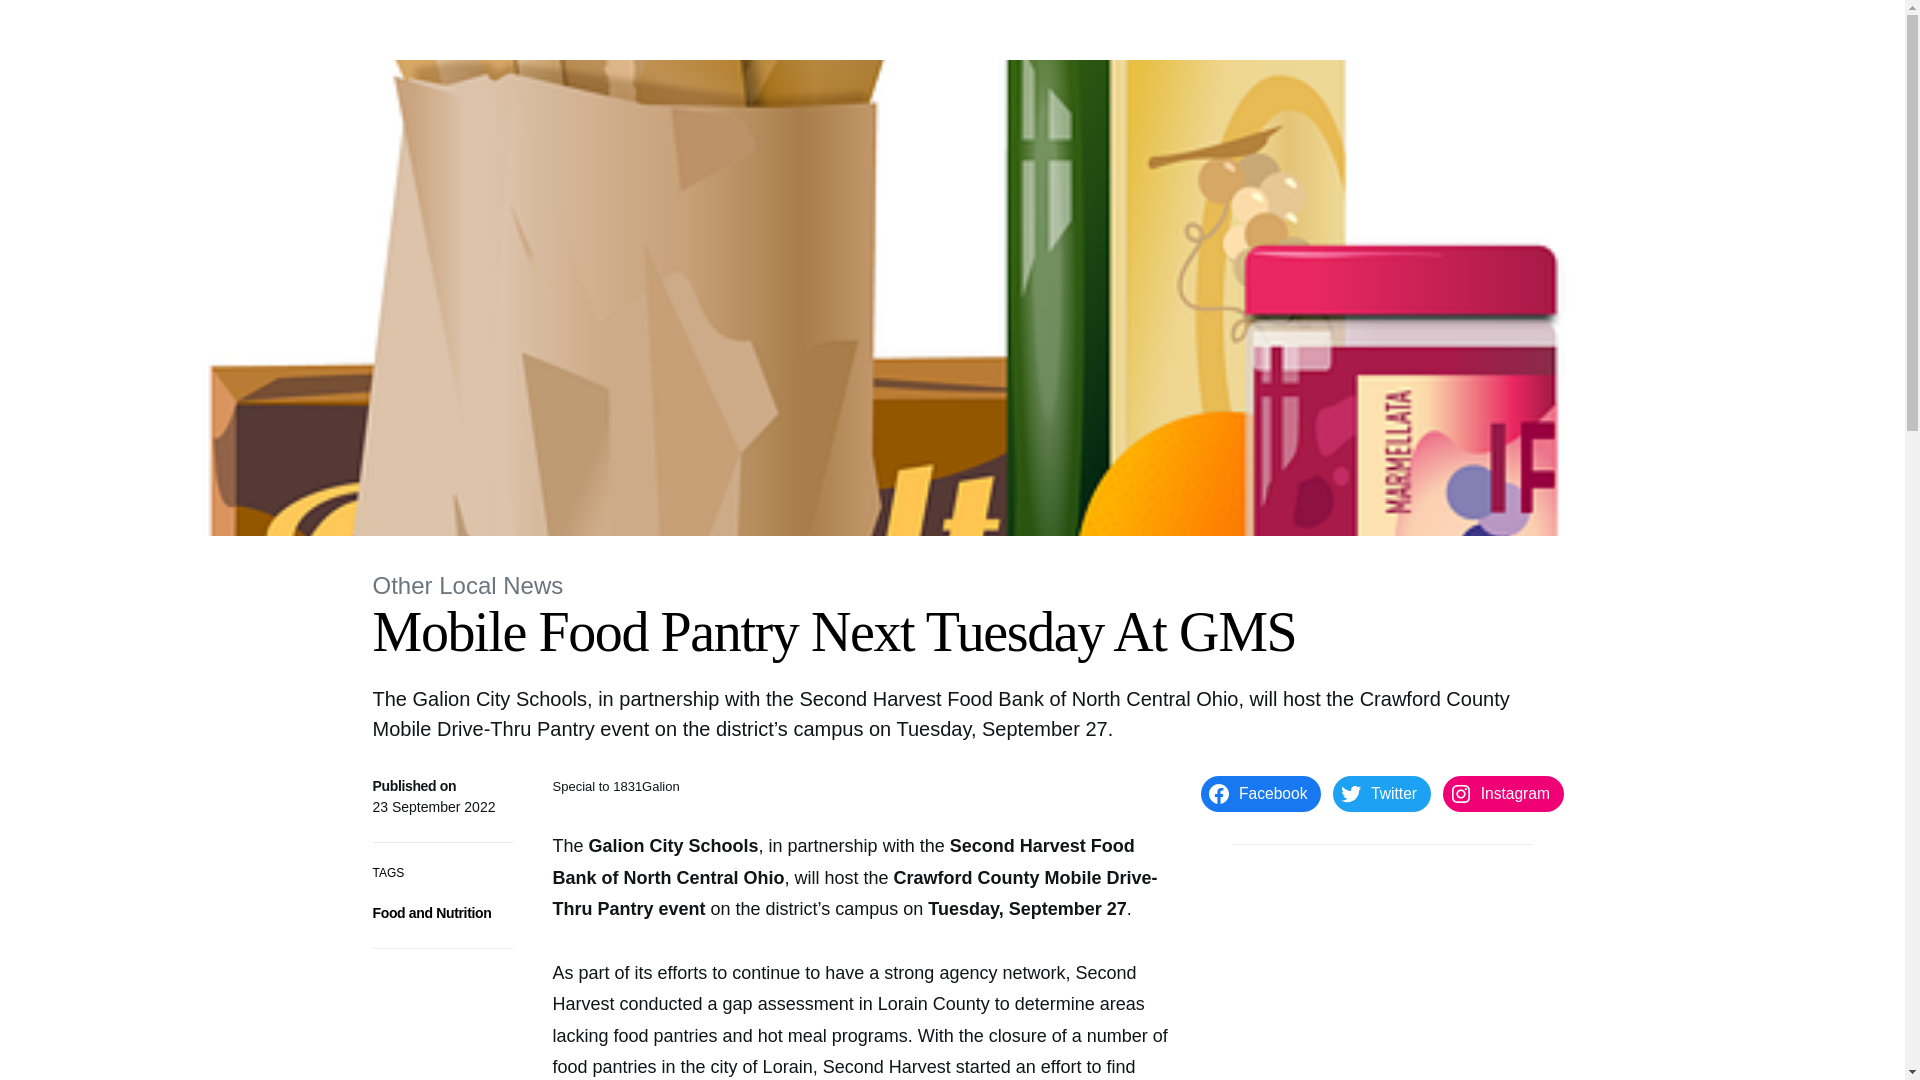 This screenshot has height=1080, width=1920. I want to click on Business, so click(892, 30).